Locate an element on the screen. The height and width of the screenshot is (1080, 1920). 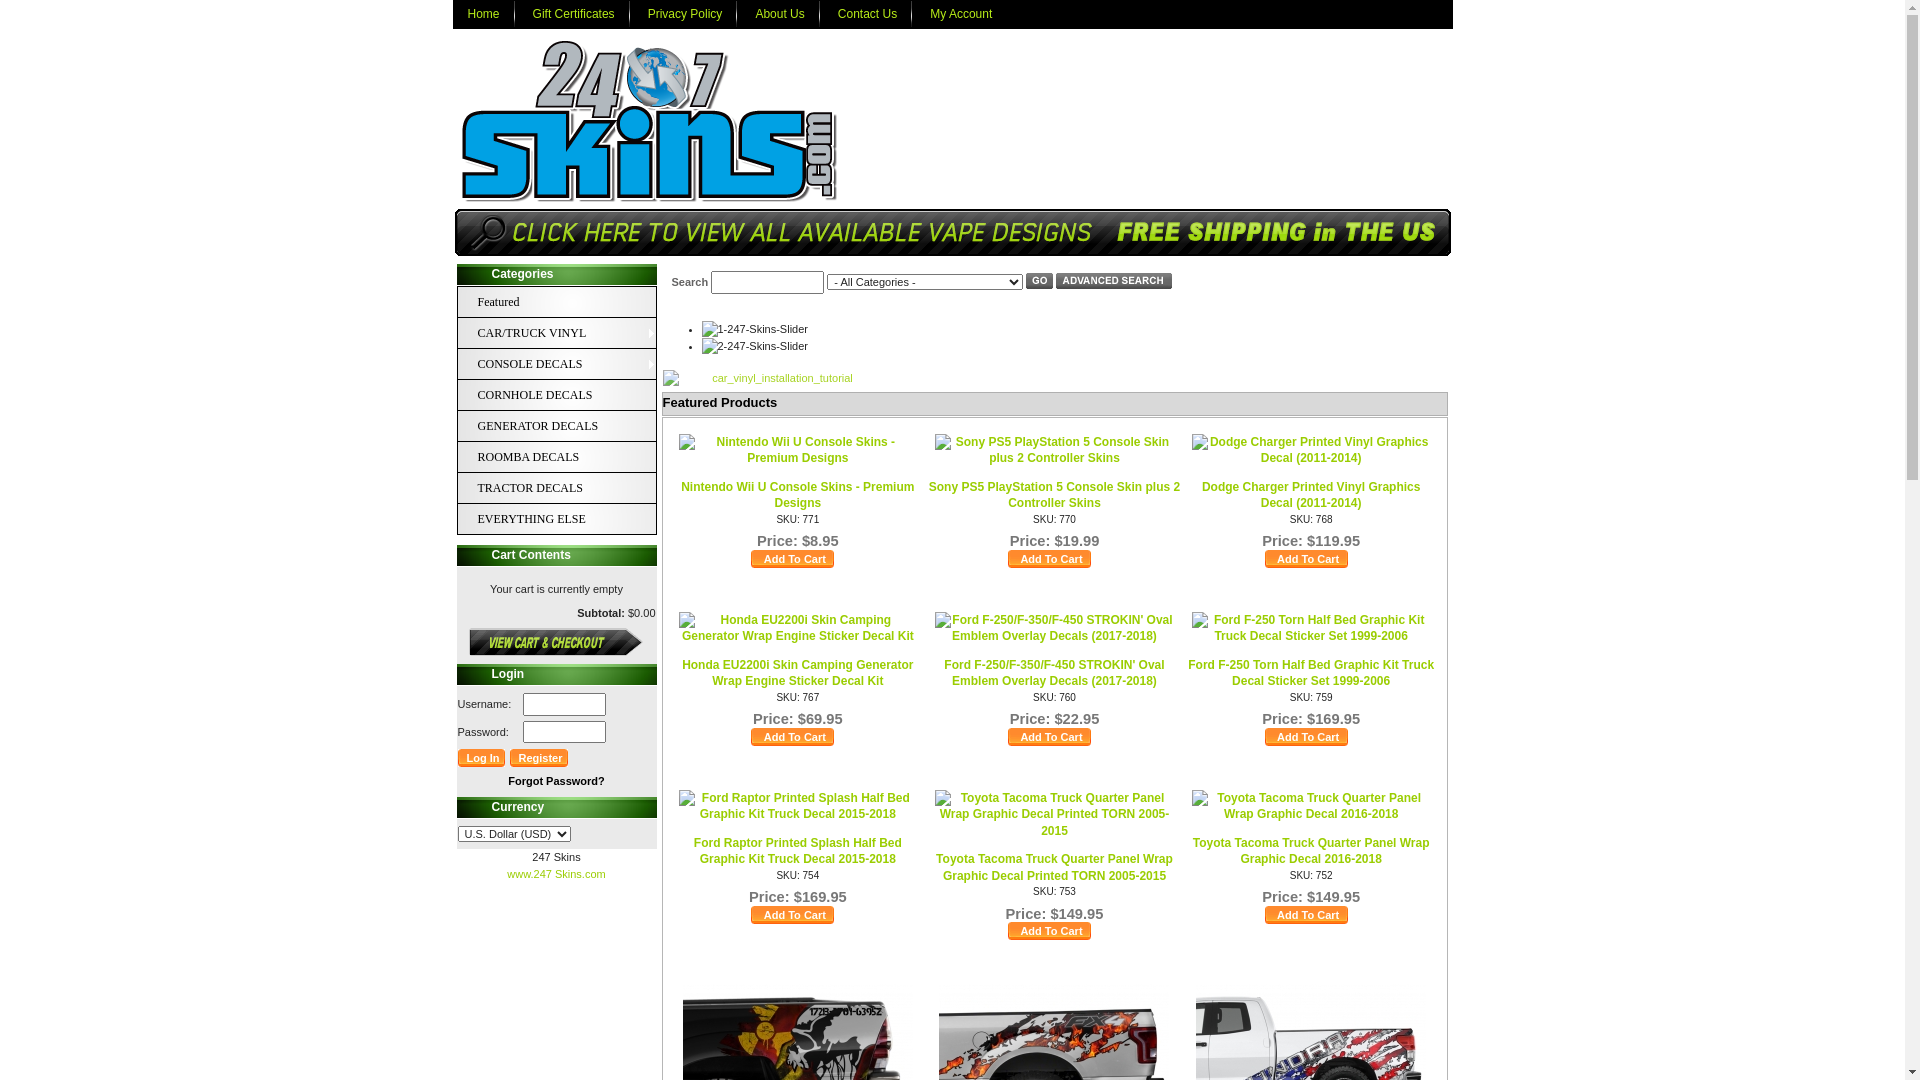
2-247-Skins-Slider is located at coordinates (755, 346).